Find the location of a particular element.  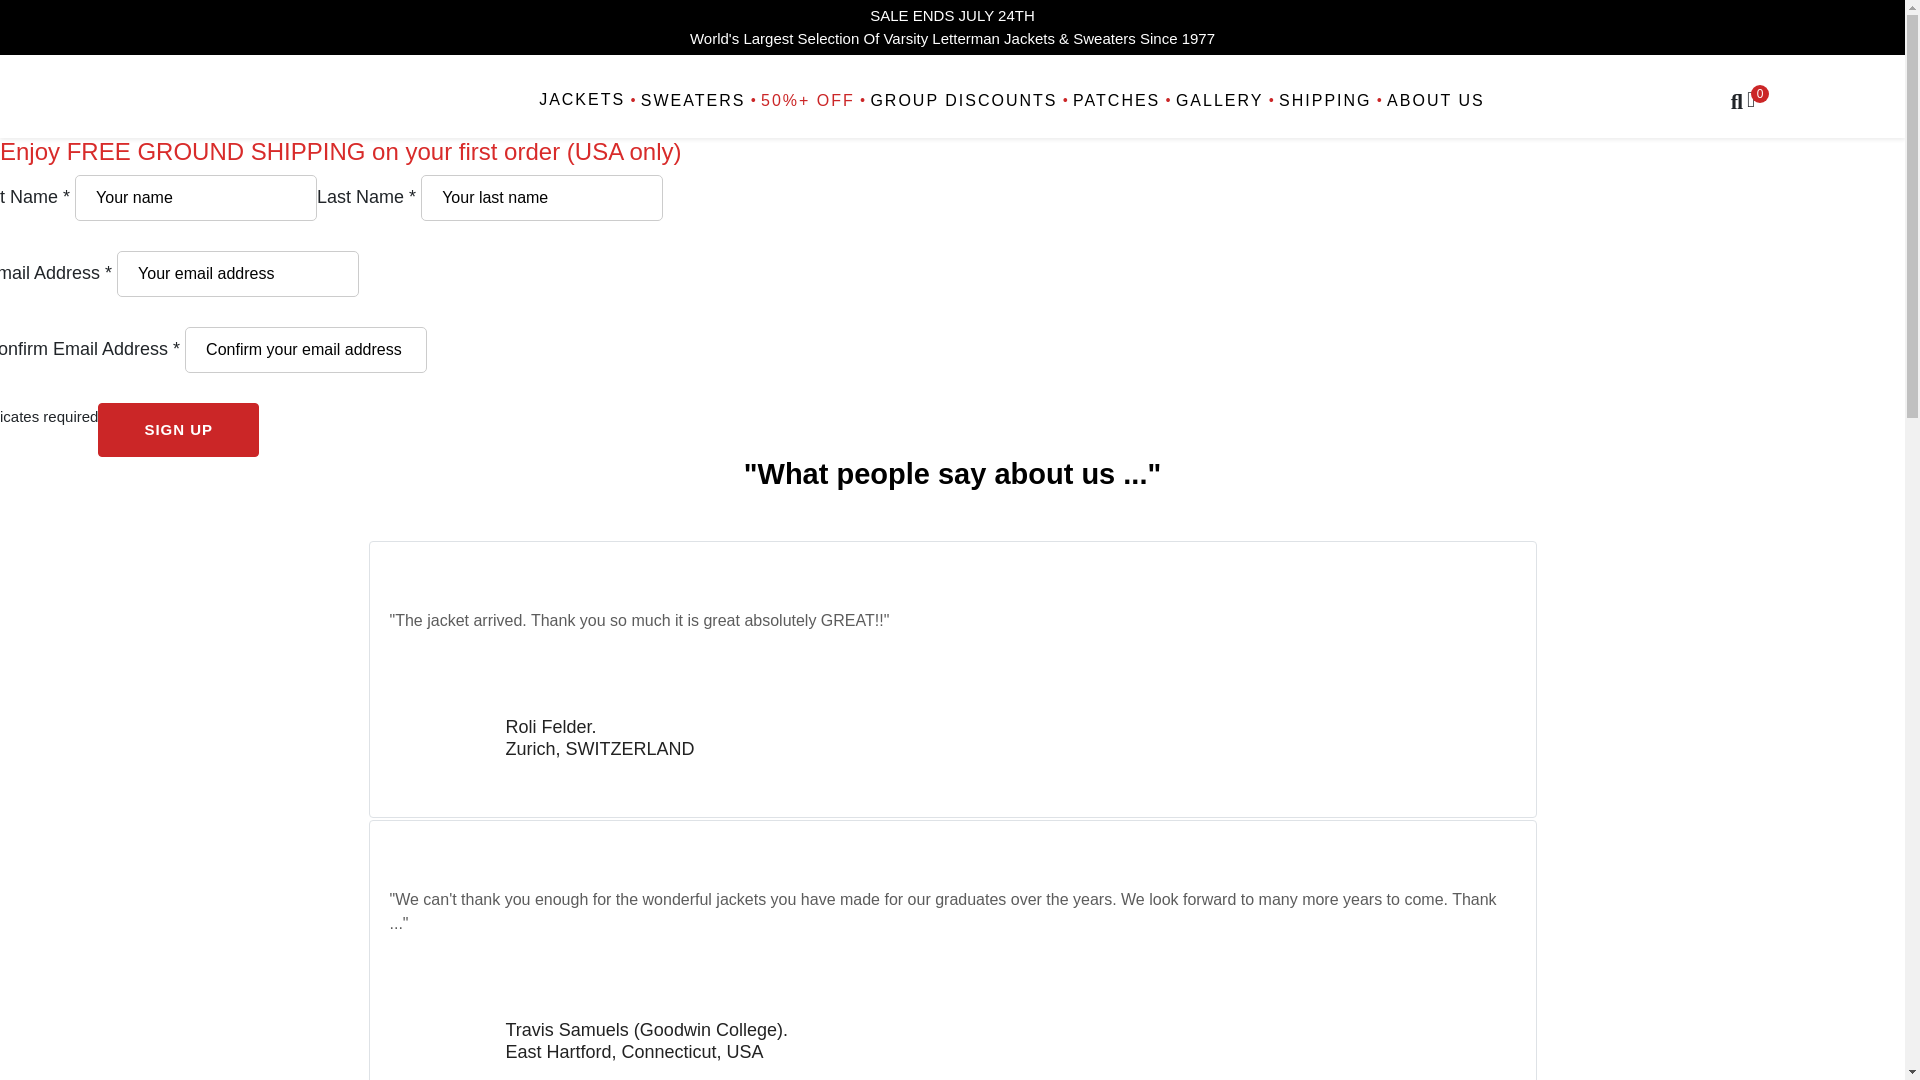

SHIPPING is located at coordinates (1322, 101).